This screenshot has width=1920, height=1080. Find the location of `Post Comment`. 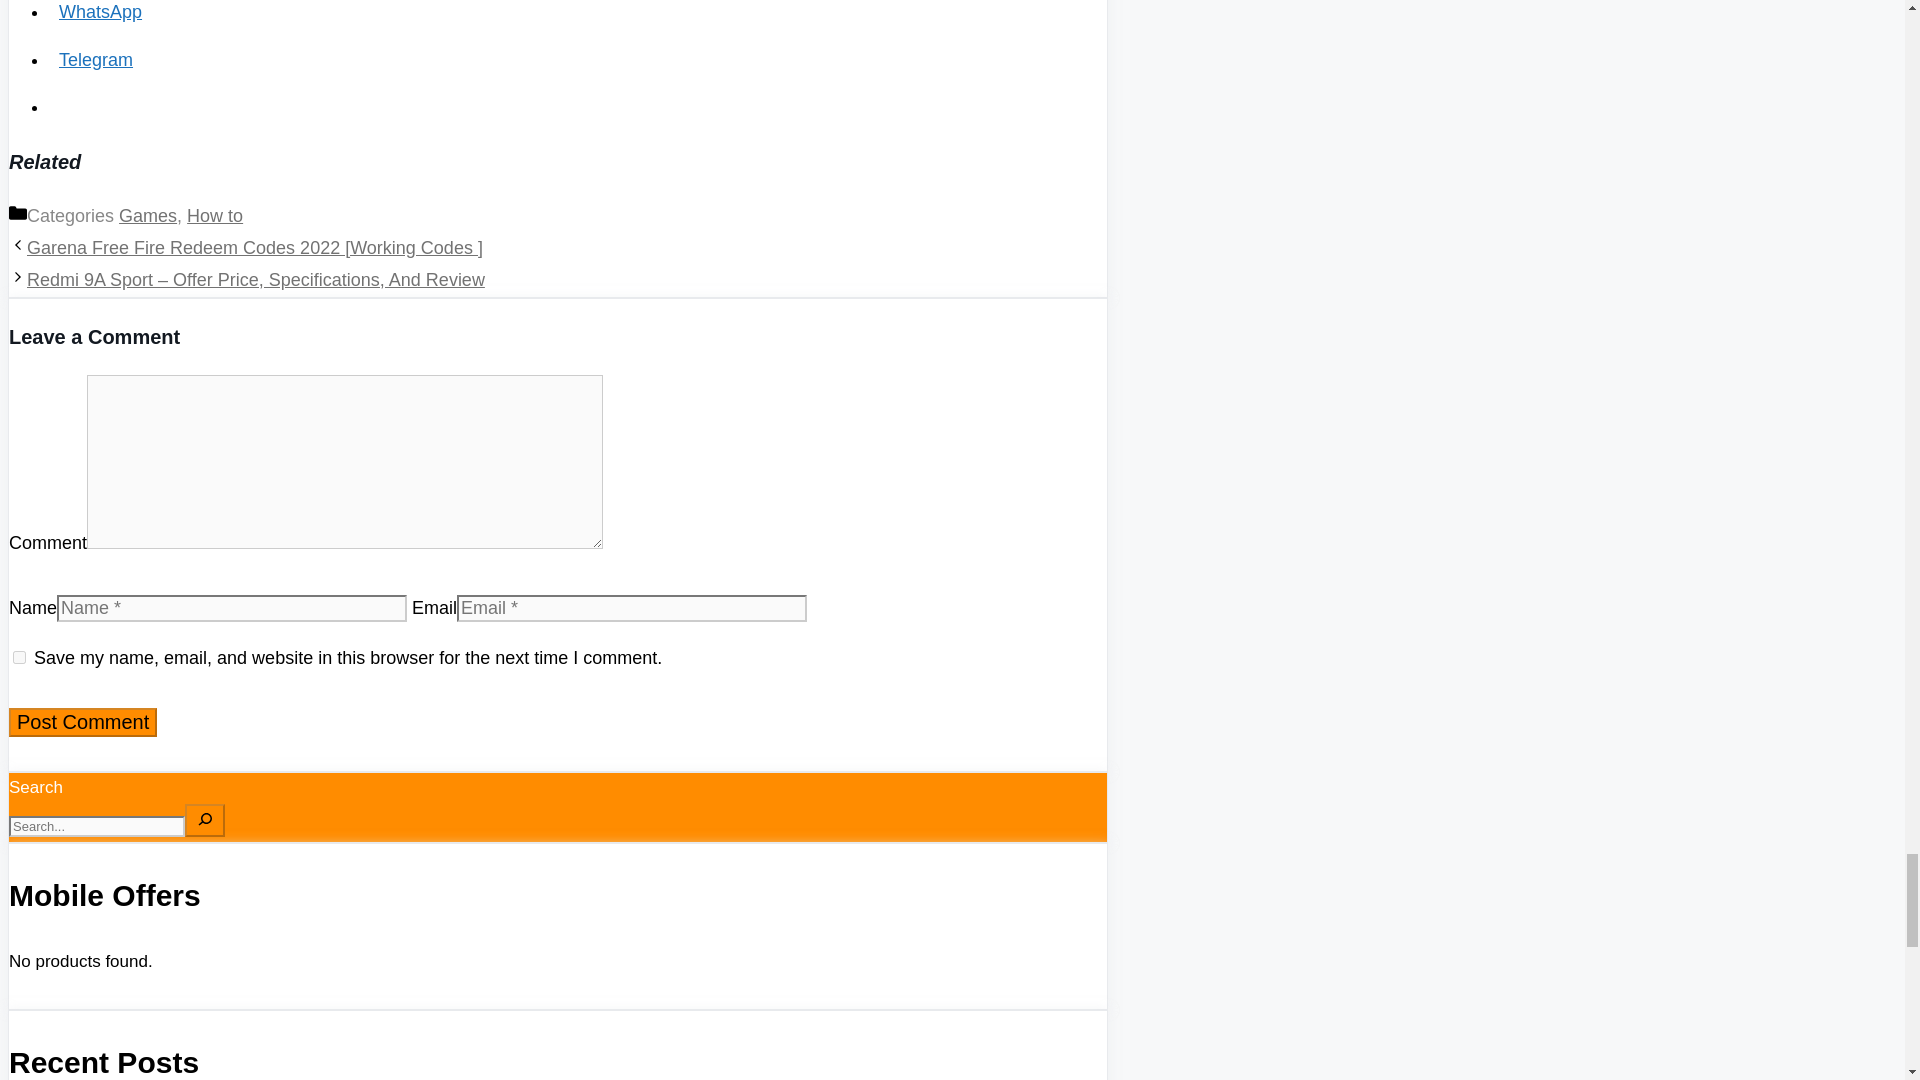

Post Comment is located at coordinates (83, 722).